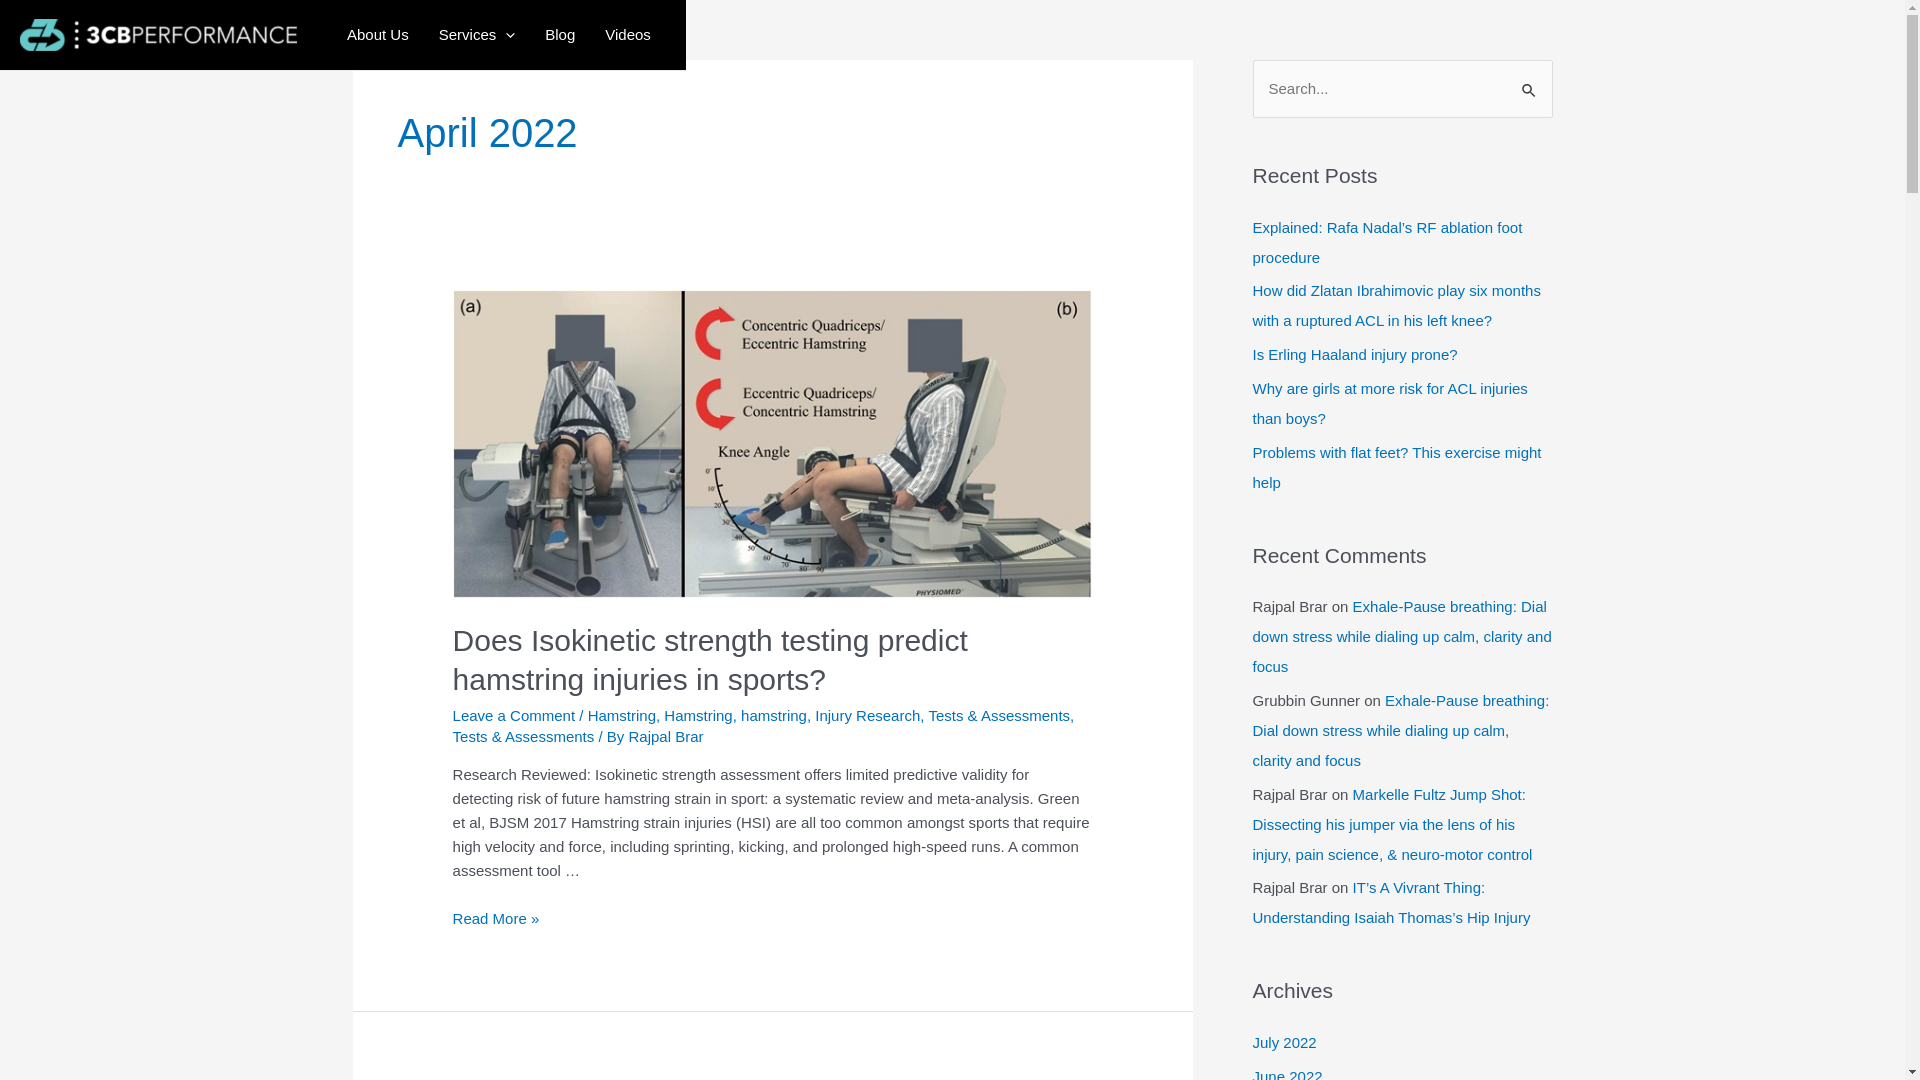 The height and width of the screenshot is (1080, 1920). What do you see at coordinates (774, 716) in the screenshot?
I see `hamstring` at bounding box center [774, 716].